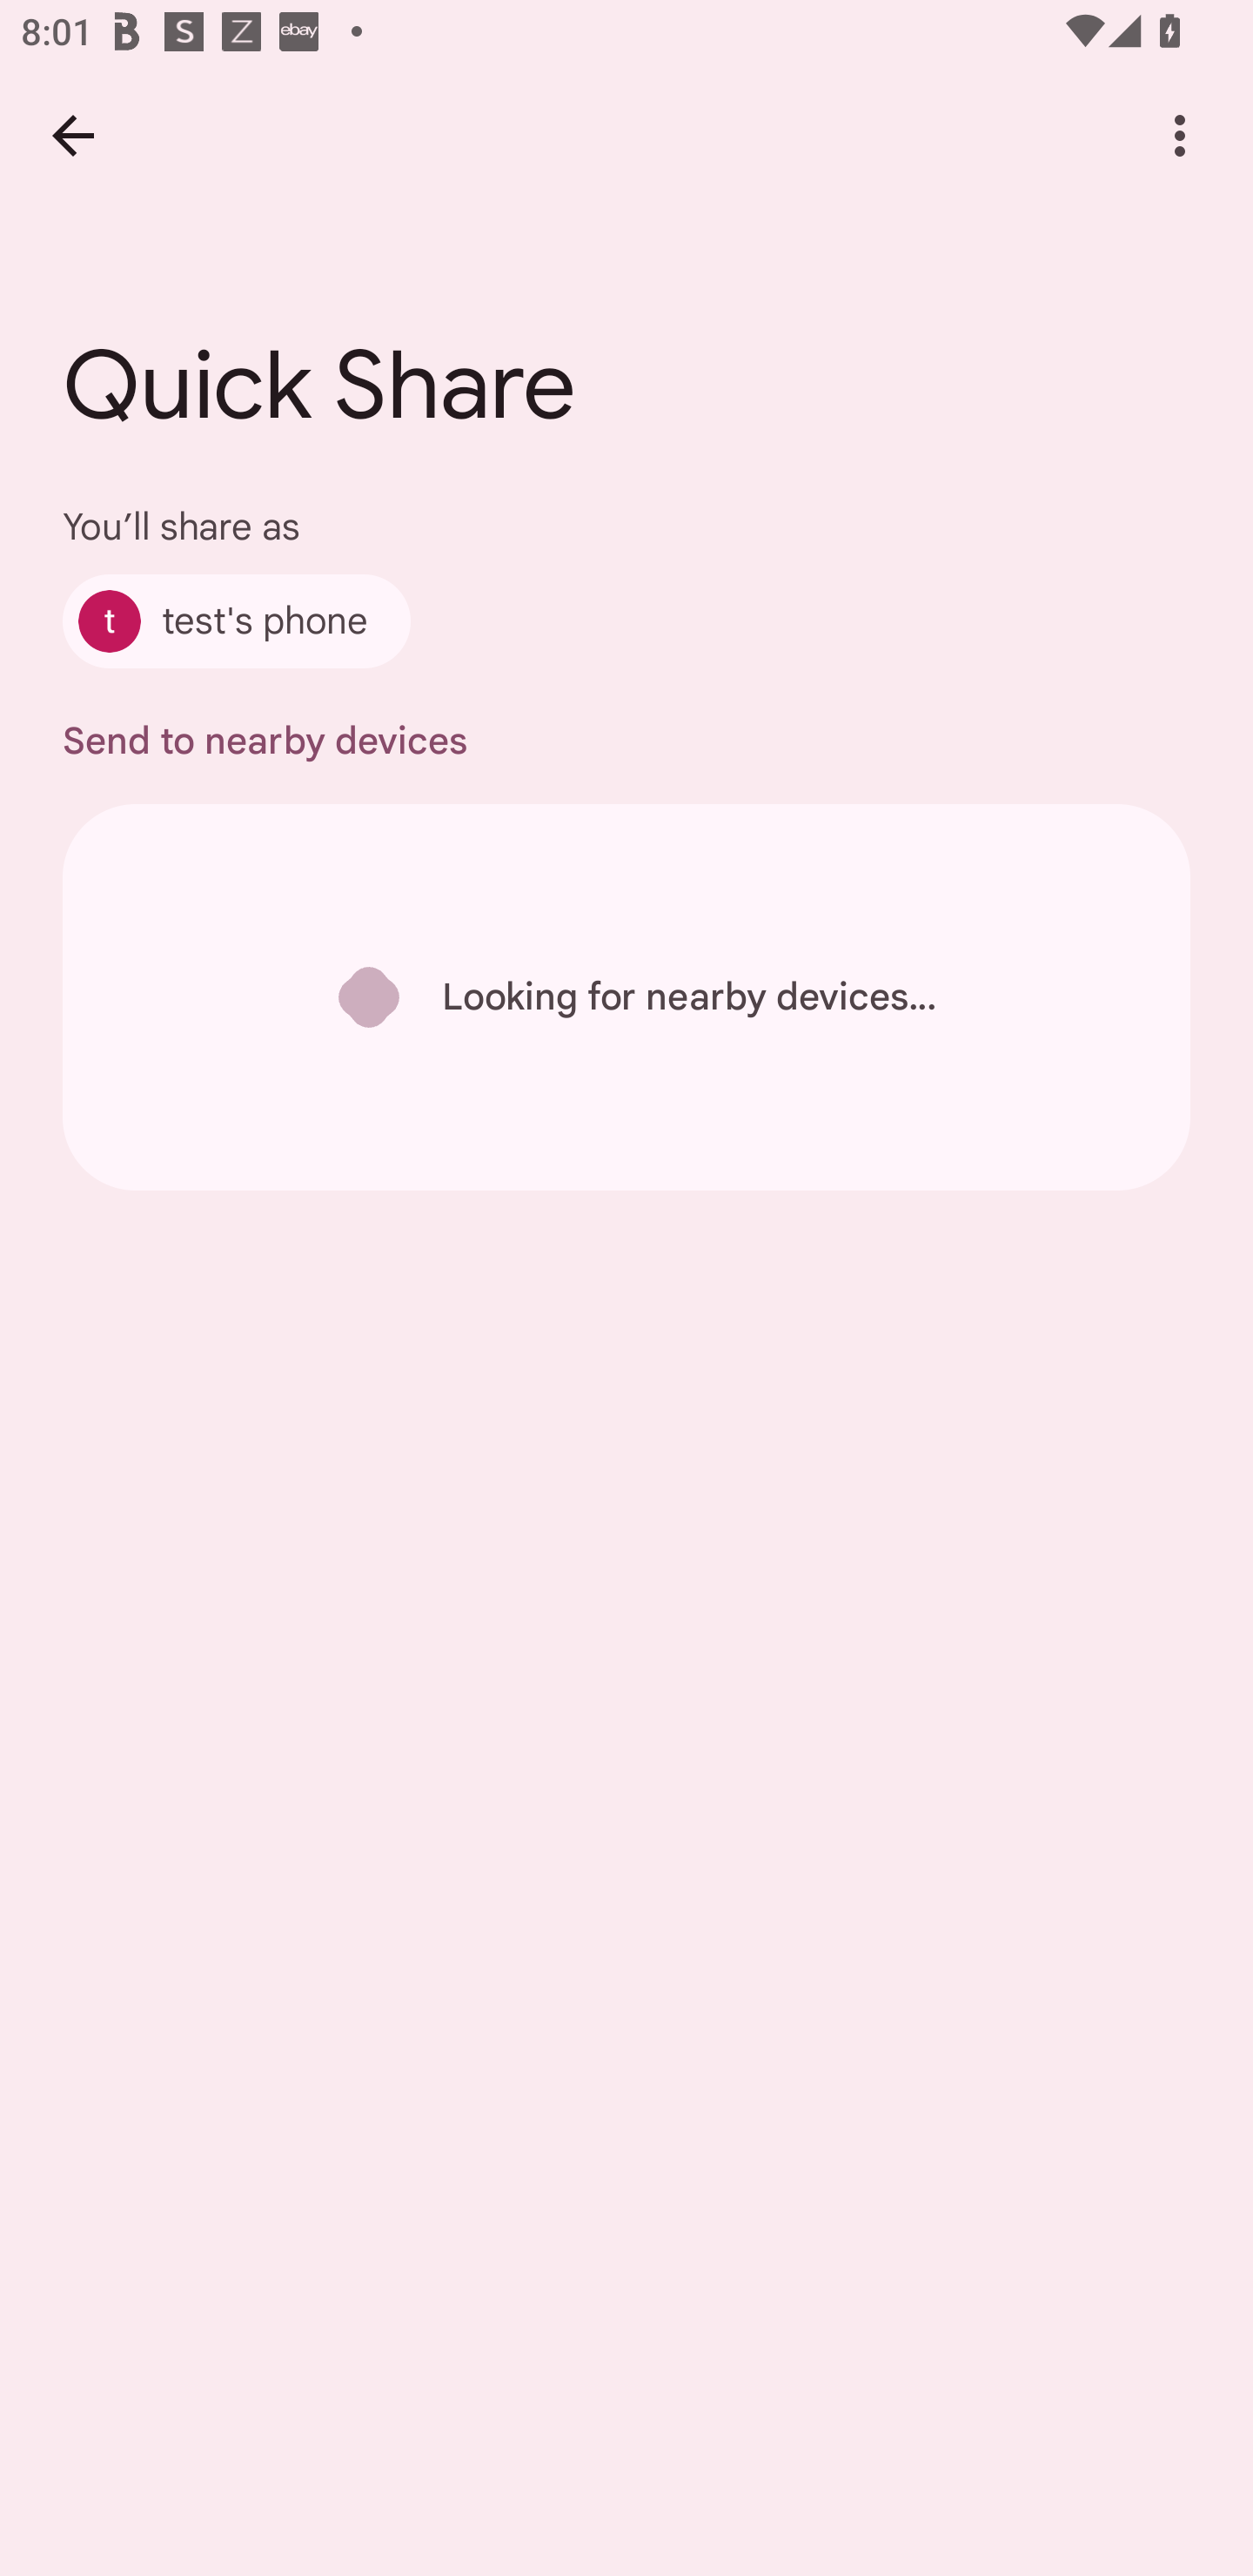  I want to click on More, so click(1180, 134).